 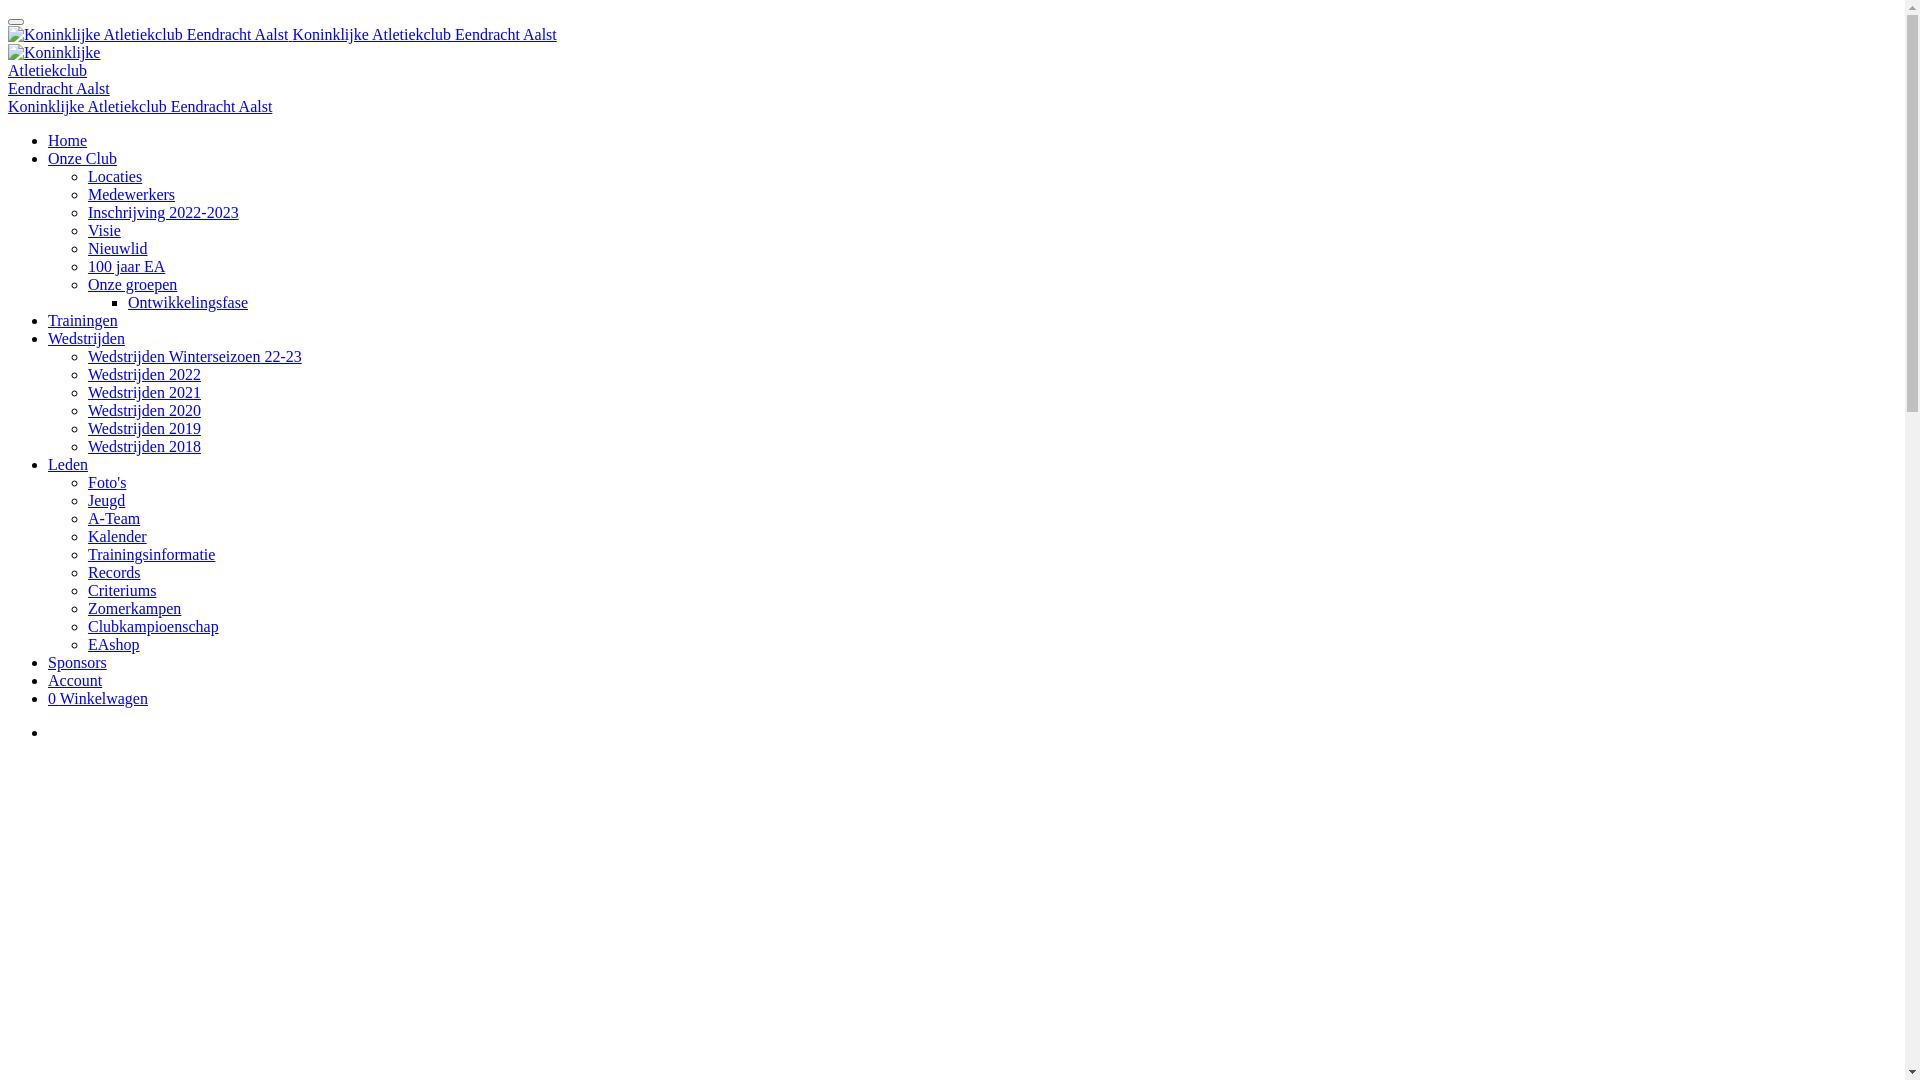 What do you see at coordinates (83, 320) in the screenshot?
I see `Trainingen` at bounding box center [83, 320].